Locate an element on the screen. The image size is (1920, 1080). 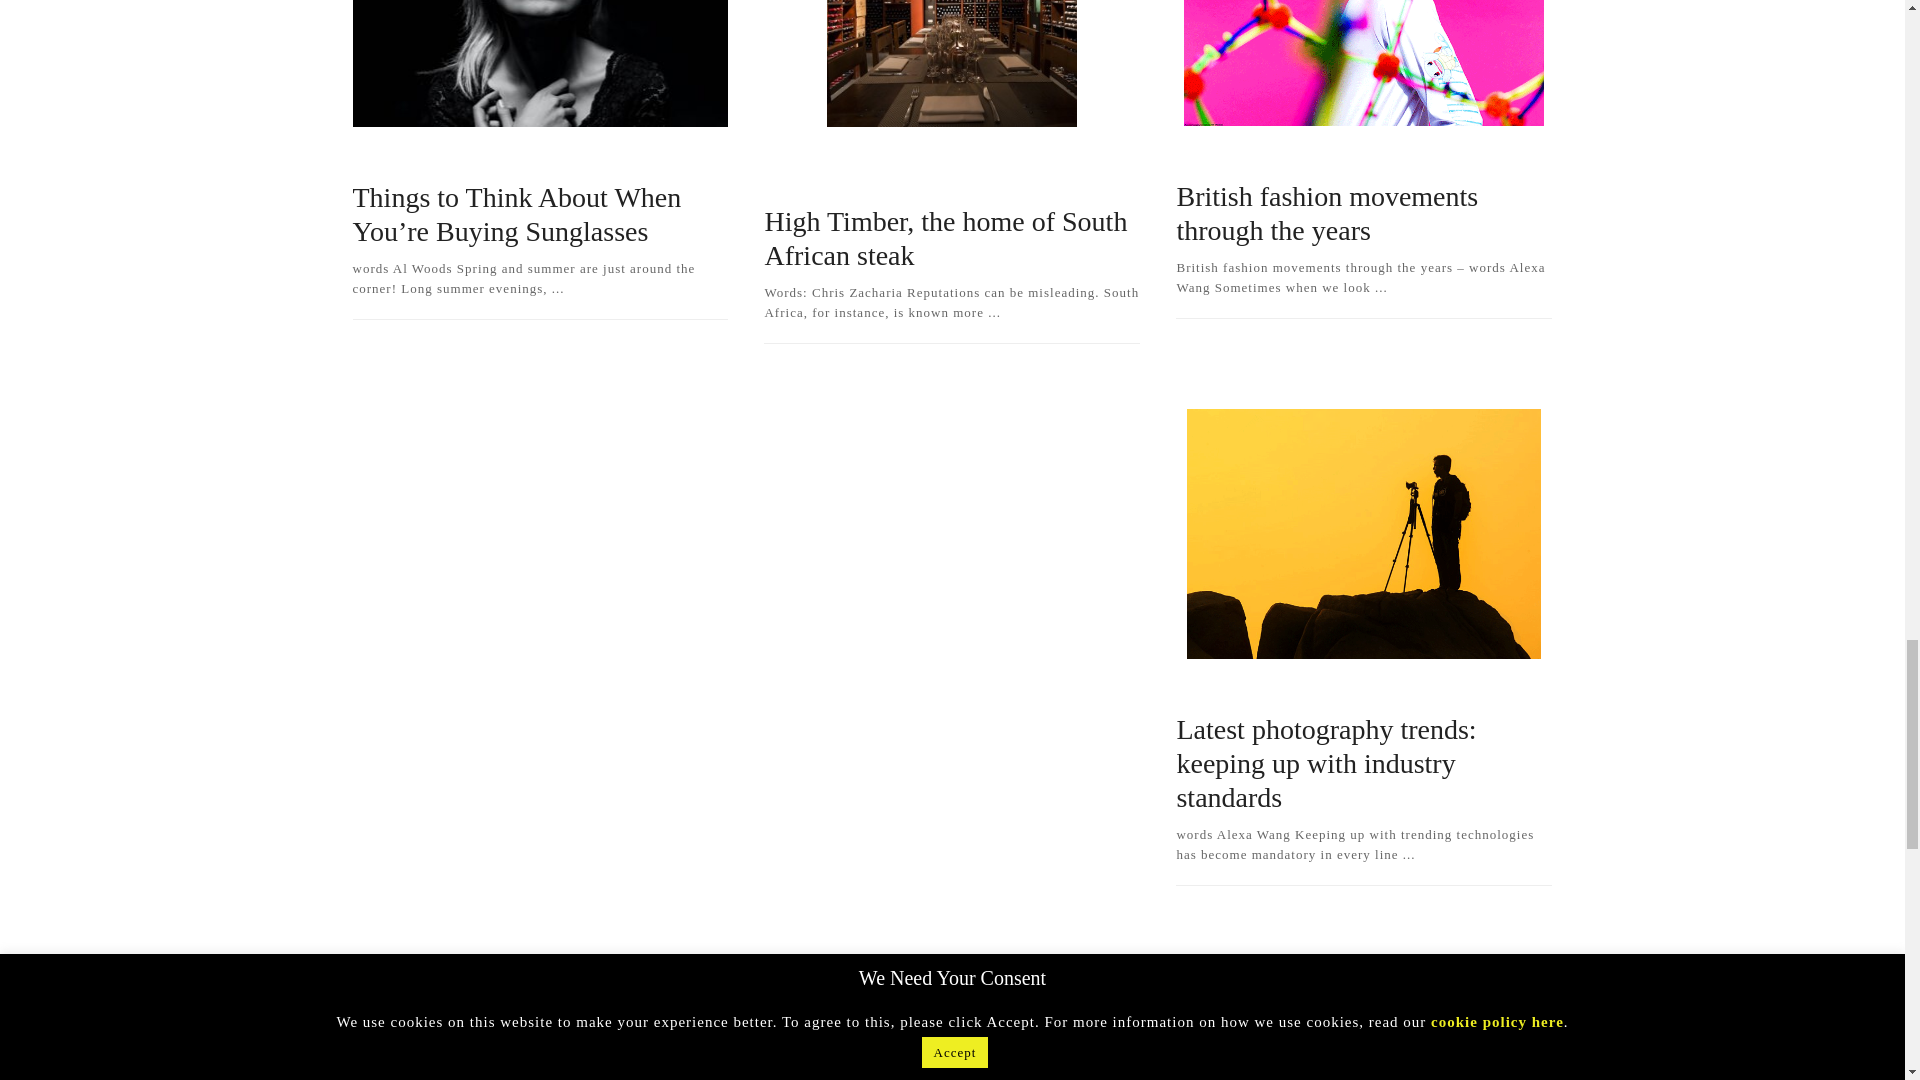
View all posts in 1 is located at coordinates (988, 181).